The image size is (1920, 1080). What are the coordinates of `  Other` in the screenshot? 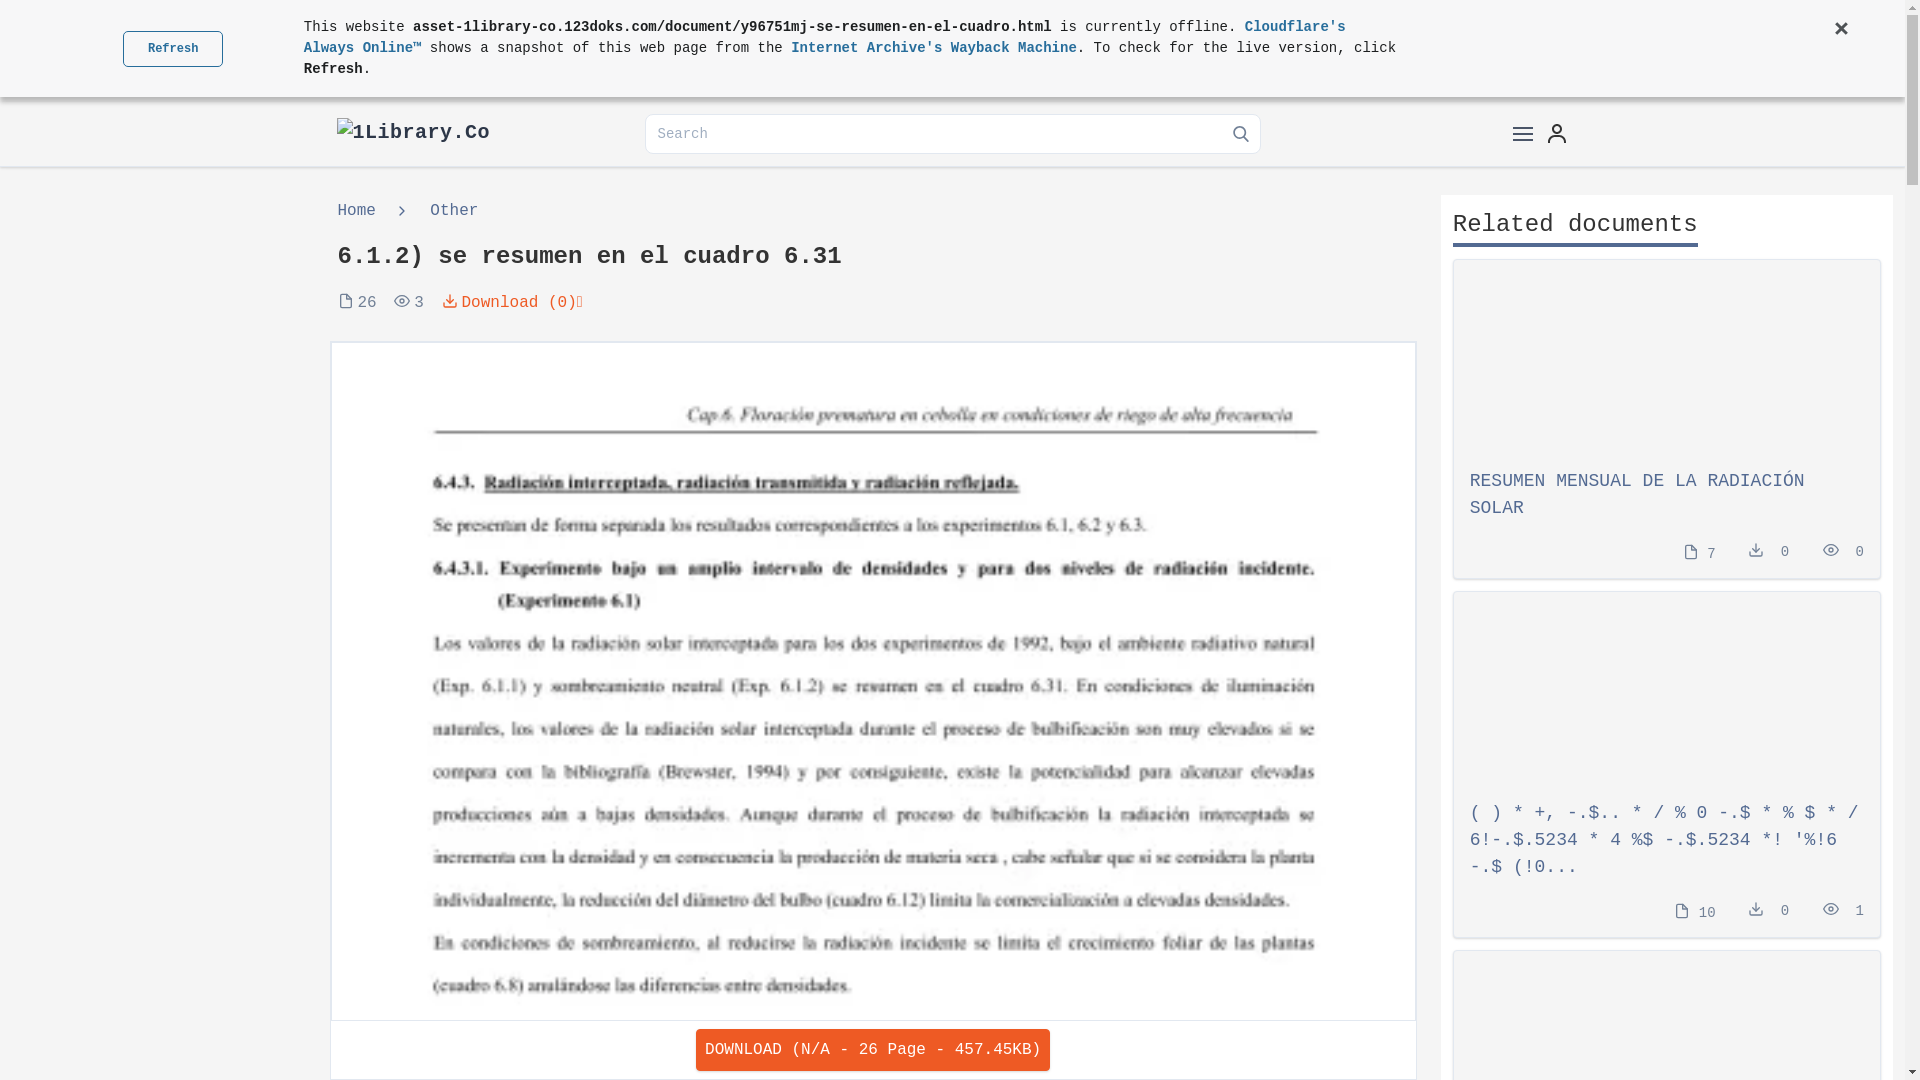 It's located at (436, 211).